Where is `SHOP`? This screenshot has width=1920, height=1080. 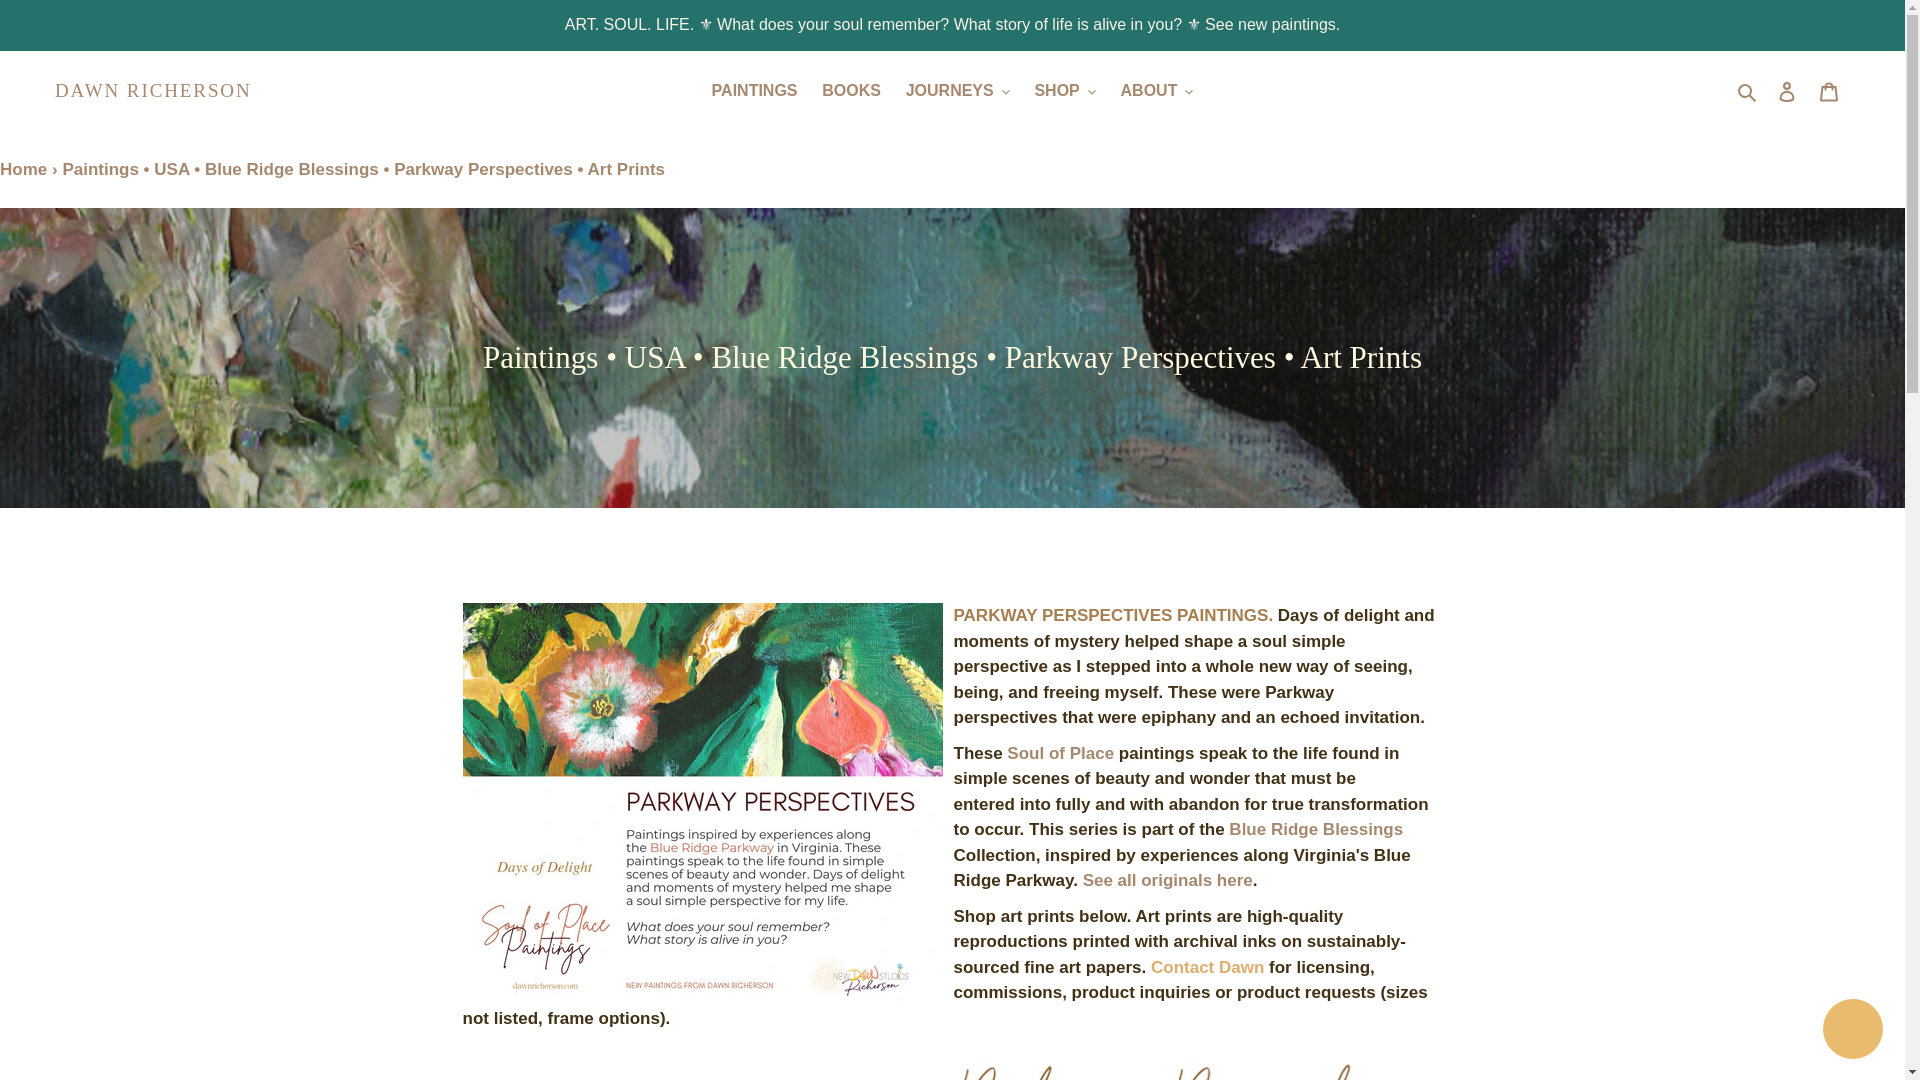
SHOP is located at coordinates (1064, 90).